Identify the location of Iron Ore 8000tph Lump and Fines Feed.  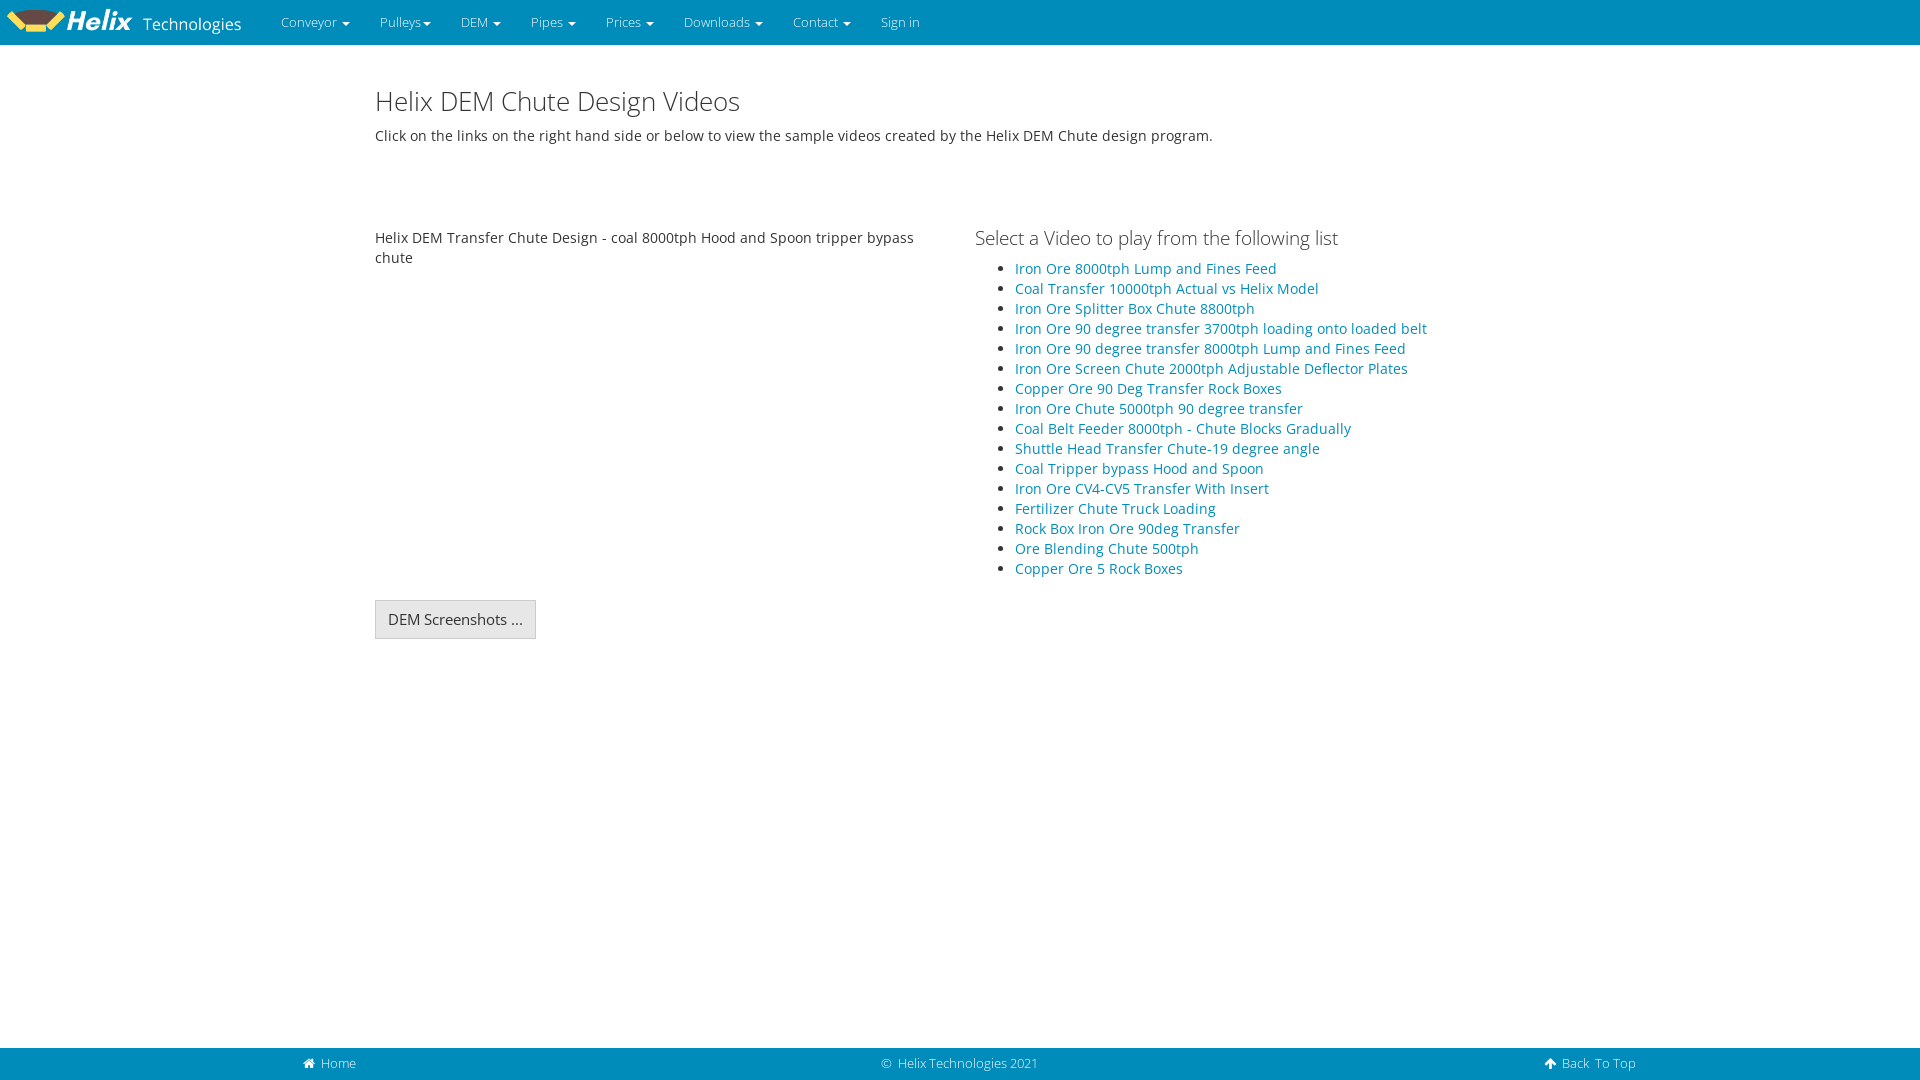
(1146, 268).